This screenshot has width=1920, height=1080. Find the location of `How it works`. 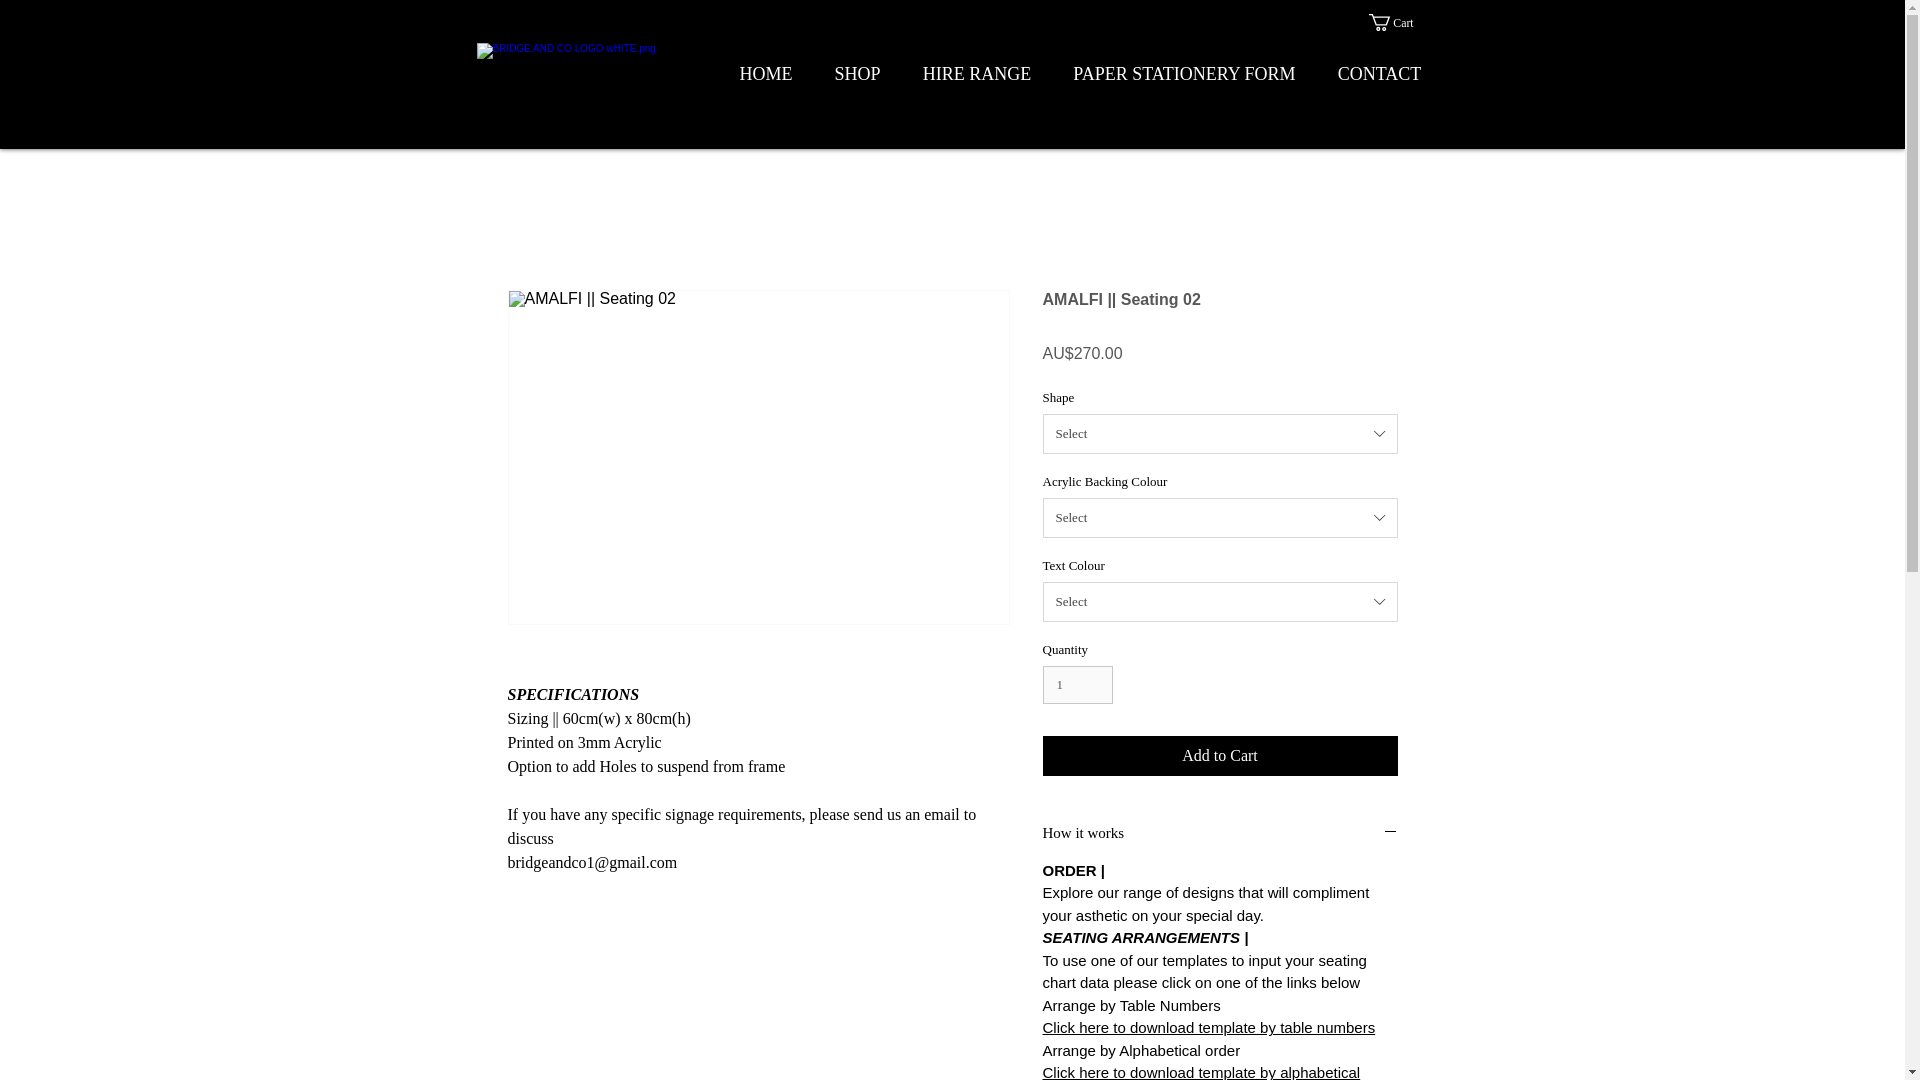

How it works is located at coordinates (1220, 834).